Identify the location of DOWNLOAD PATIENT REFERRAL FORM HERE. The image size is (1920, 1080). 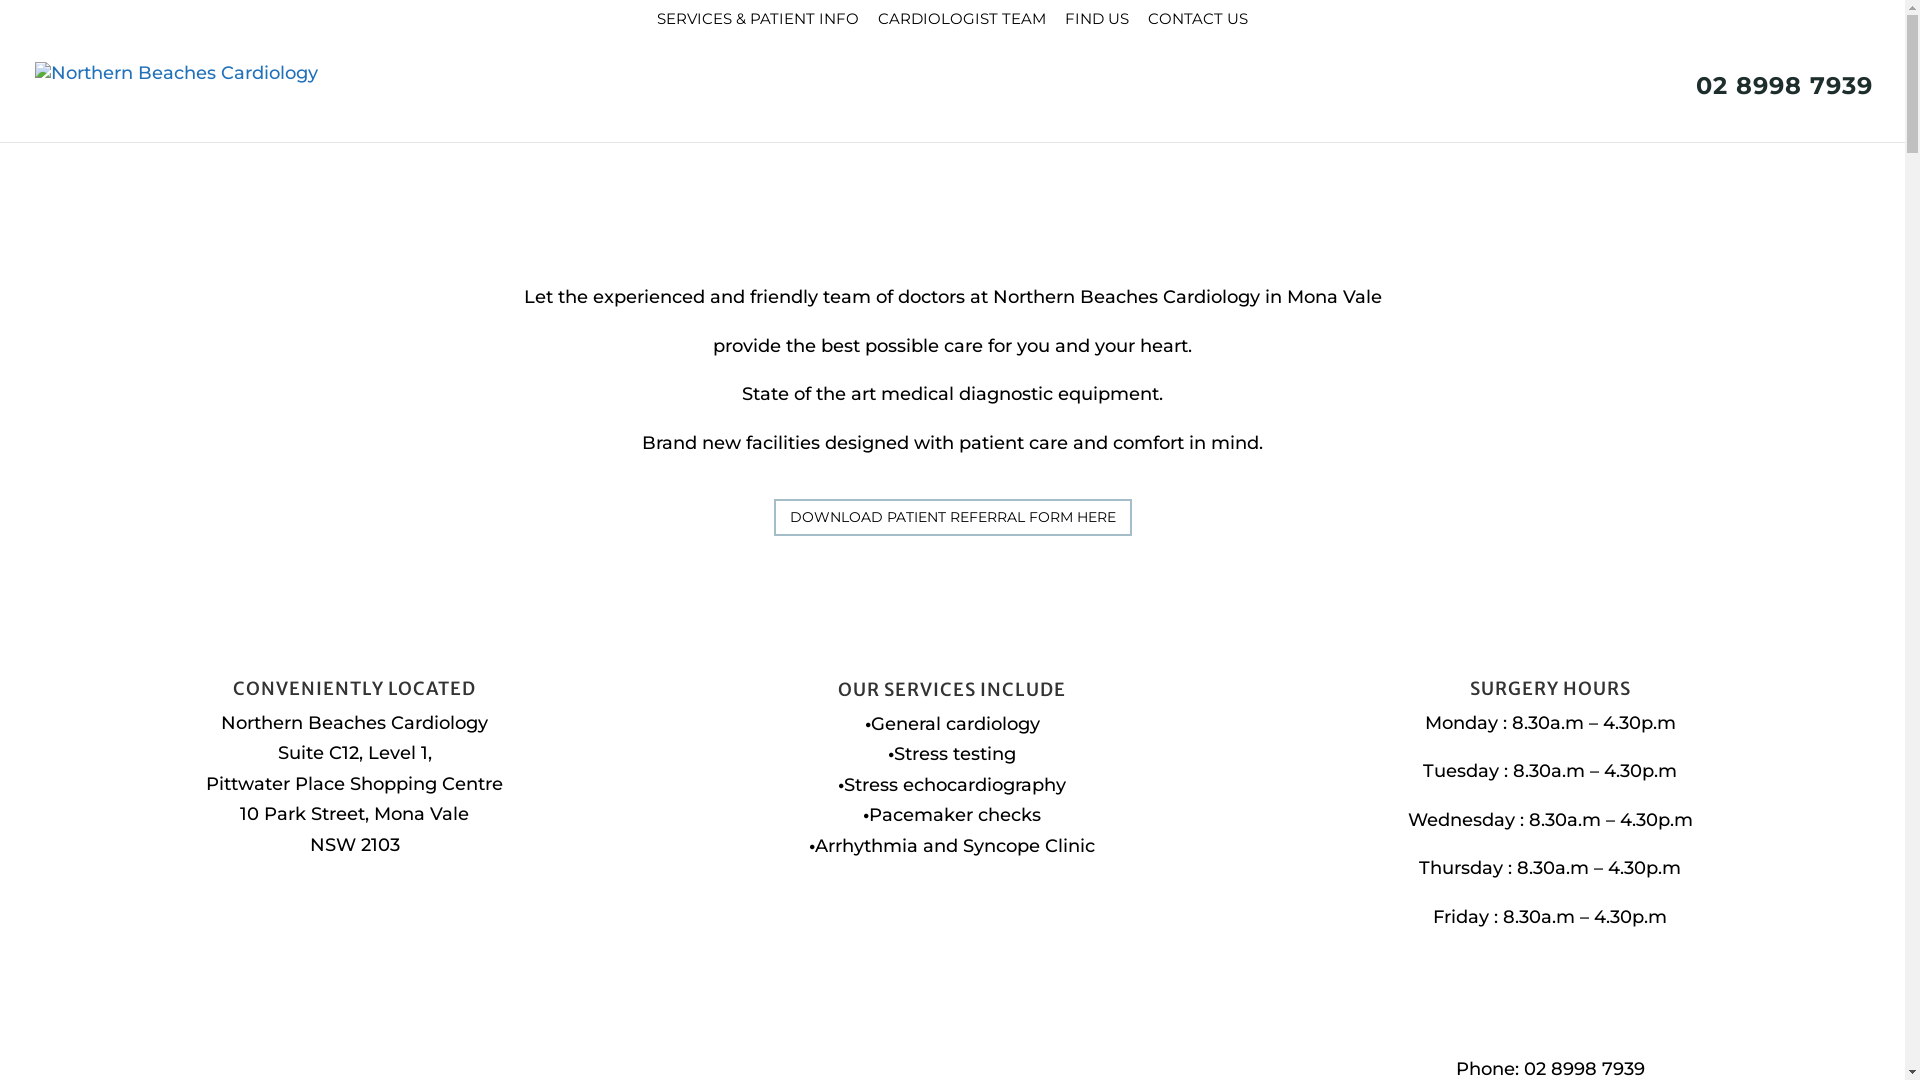
(953, 517).